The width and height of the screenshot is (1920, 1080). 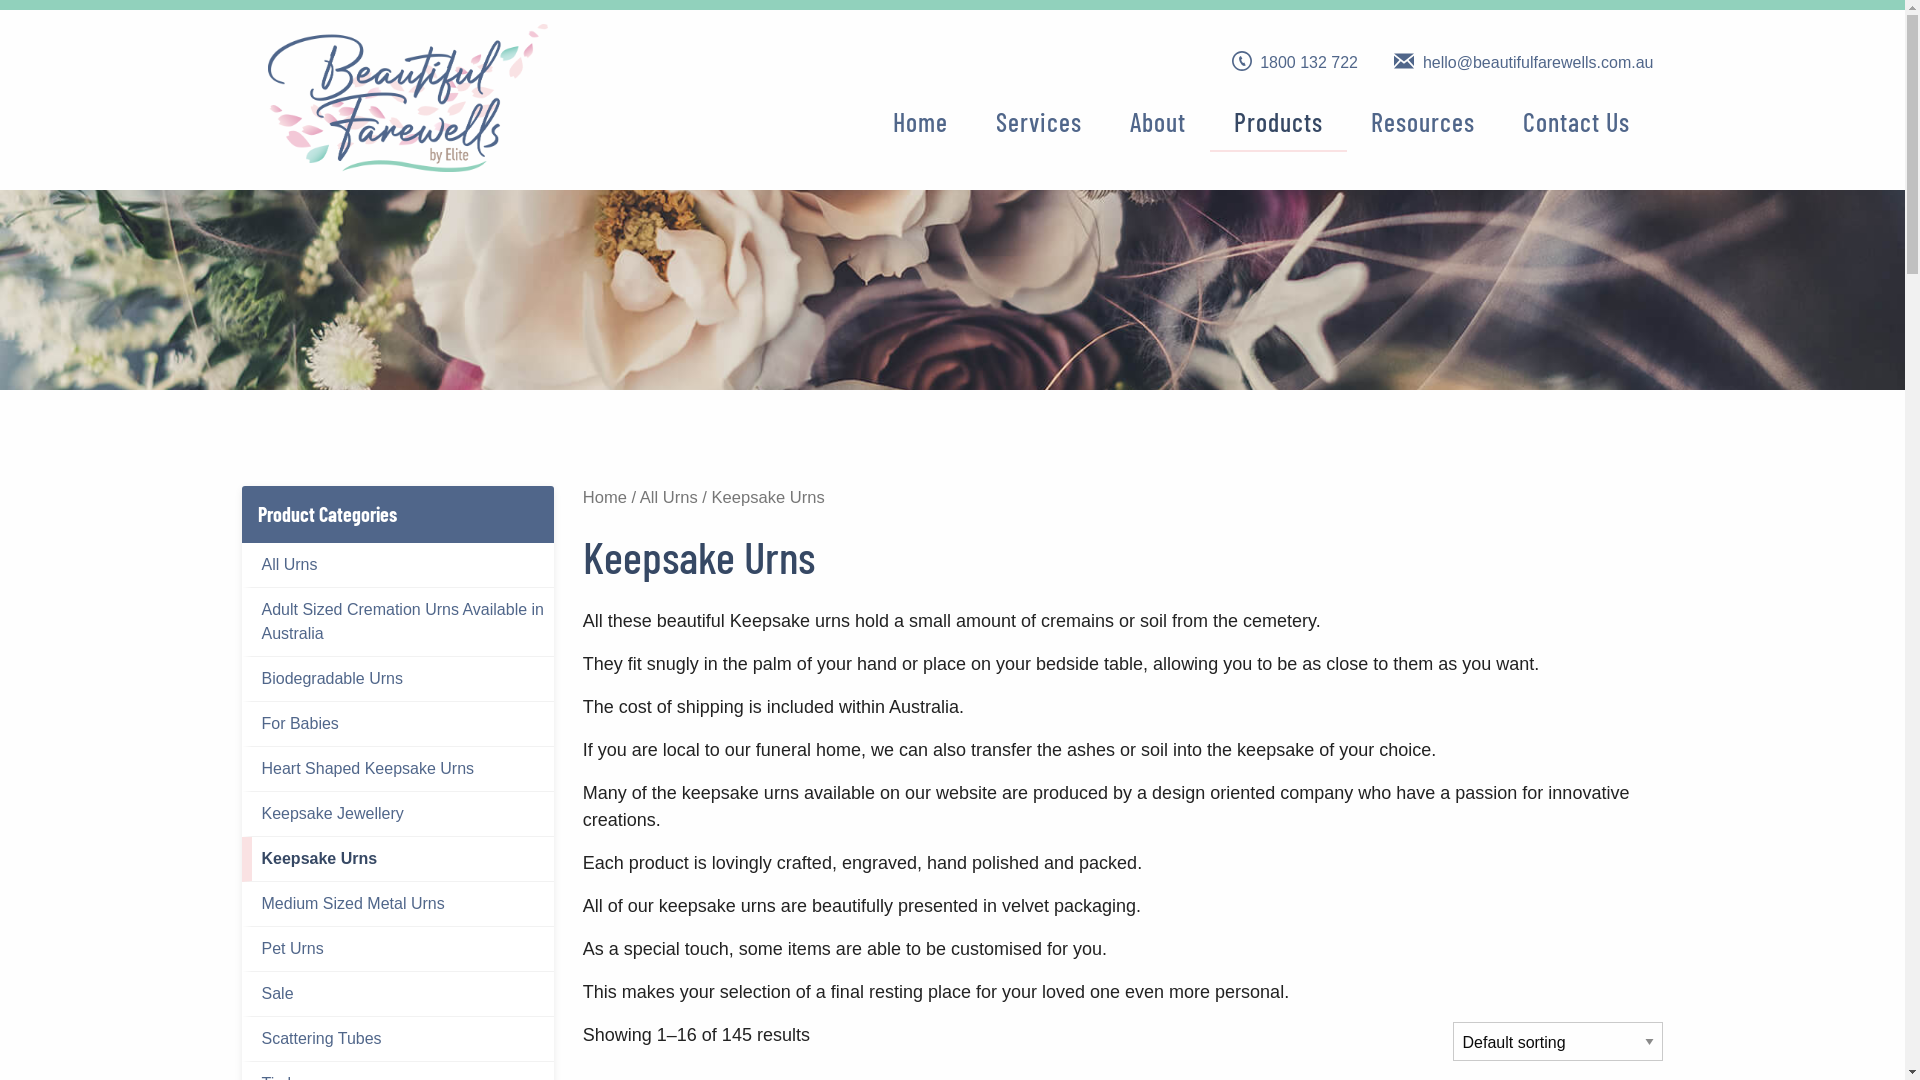 I want to click on Resources, so click(x=1422, y=120).